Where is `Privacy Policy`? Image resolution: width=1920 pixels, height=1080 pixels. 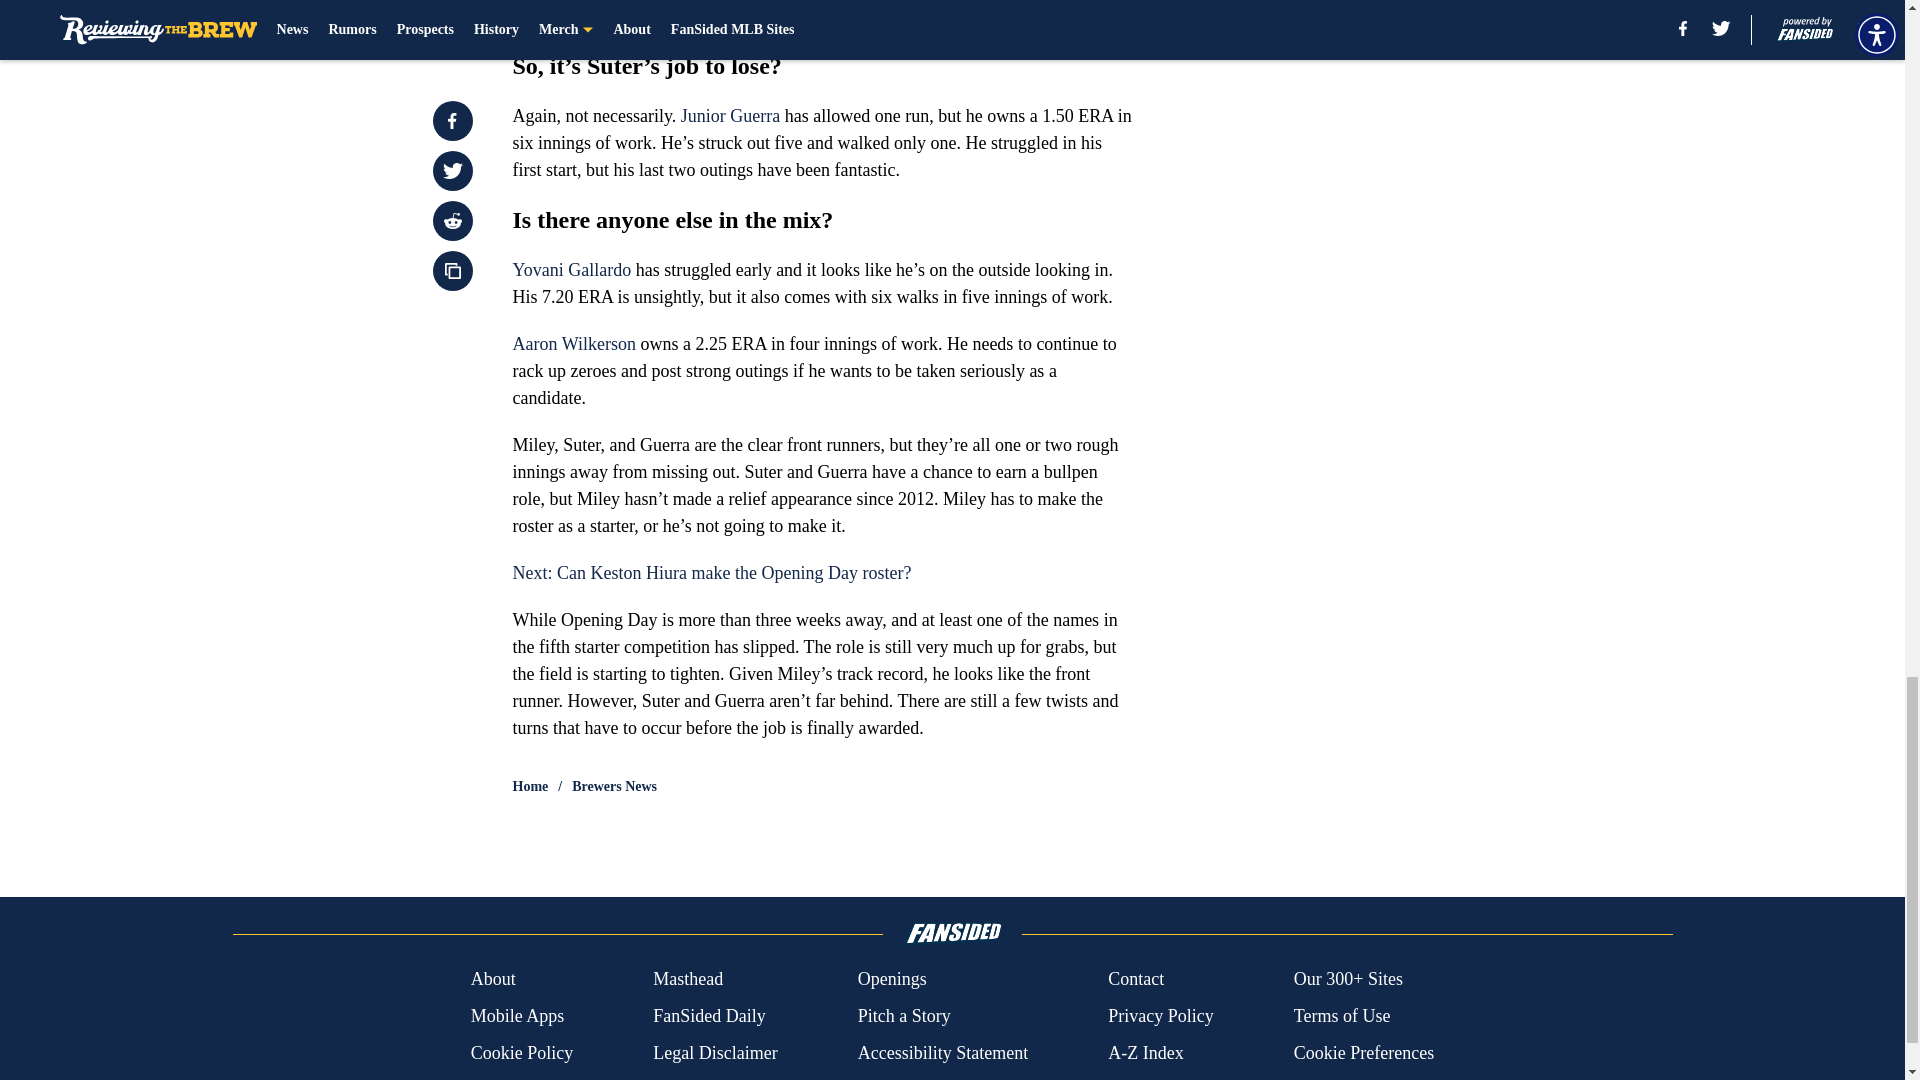
Privacy Policy is located at coordinates (1160, 1016).